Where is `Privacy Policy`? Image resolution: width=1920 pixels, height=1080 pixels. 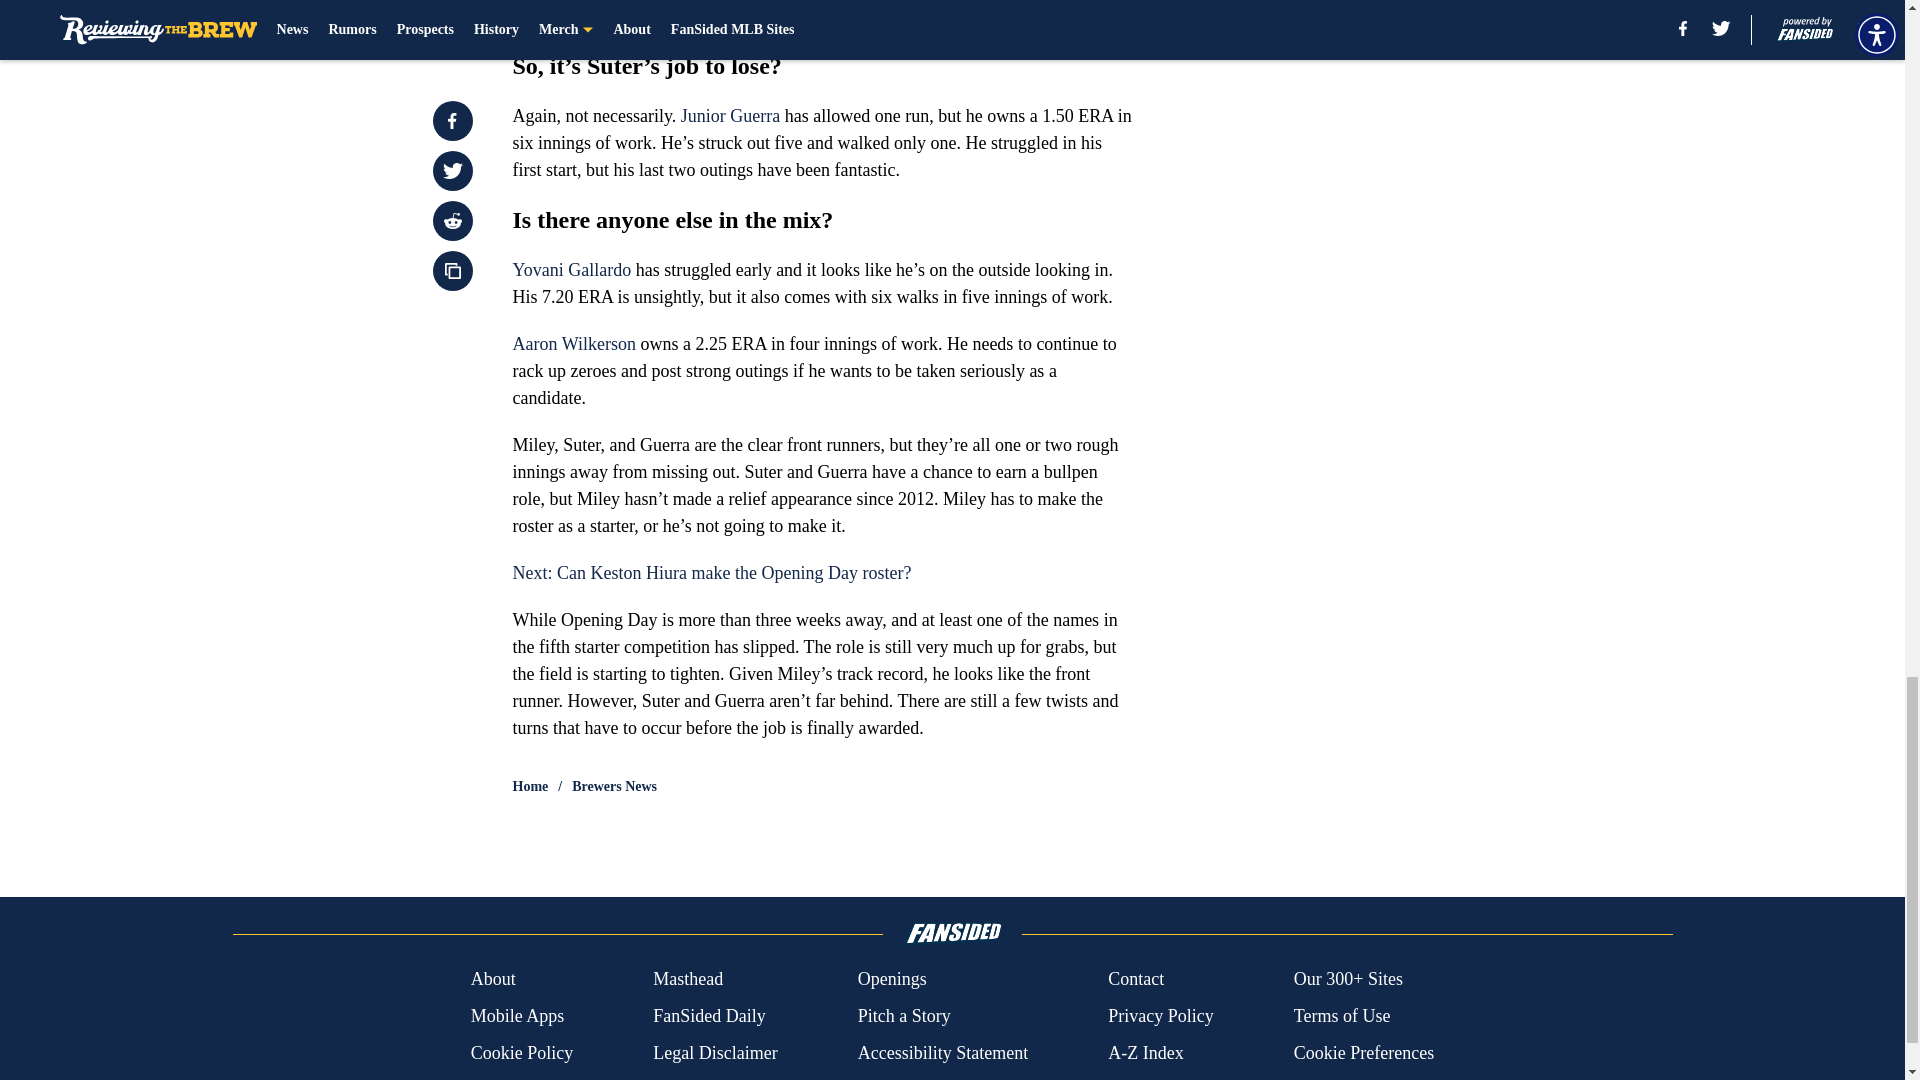
Privacy Policy is located at coordinates (1160, 1016).